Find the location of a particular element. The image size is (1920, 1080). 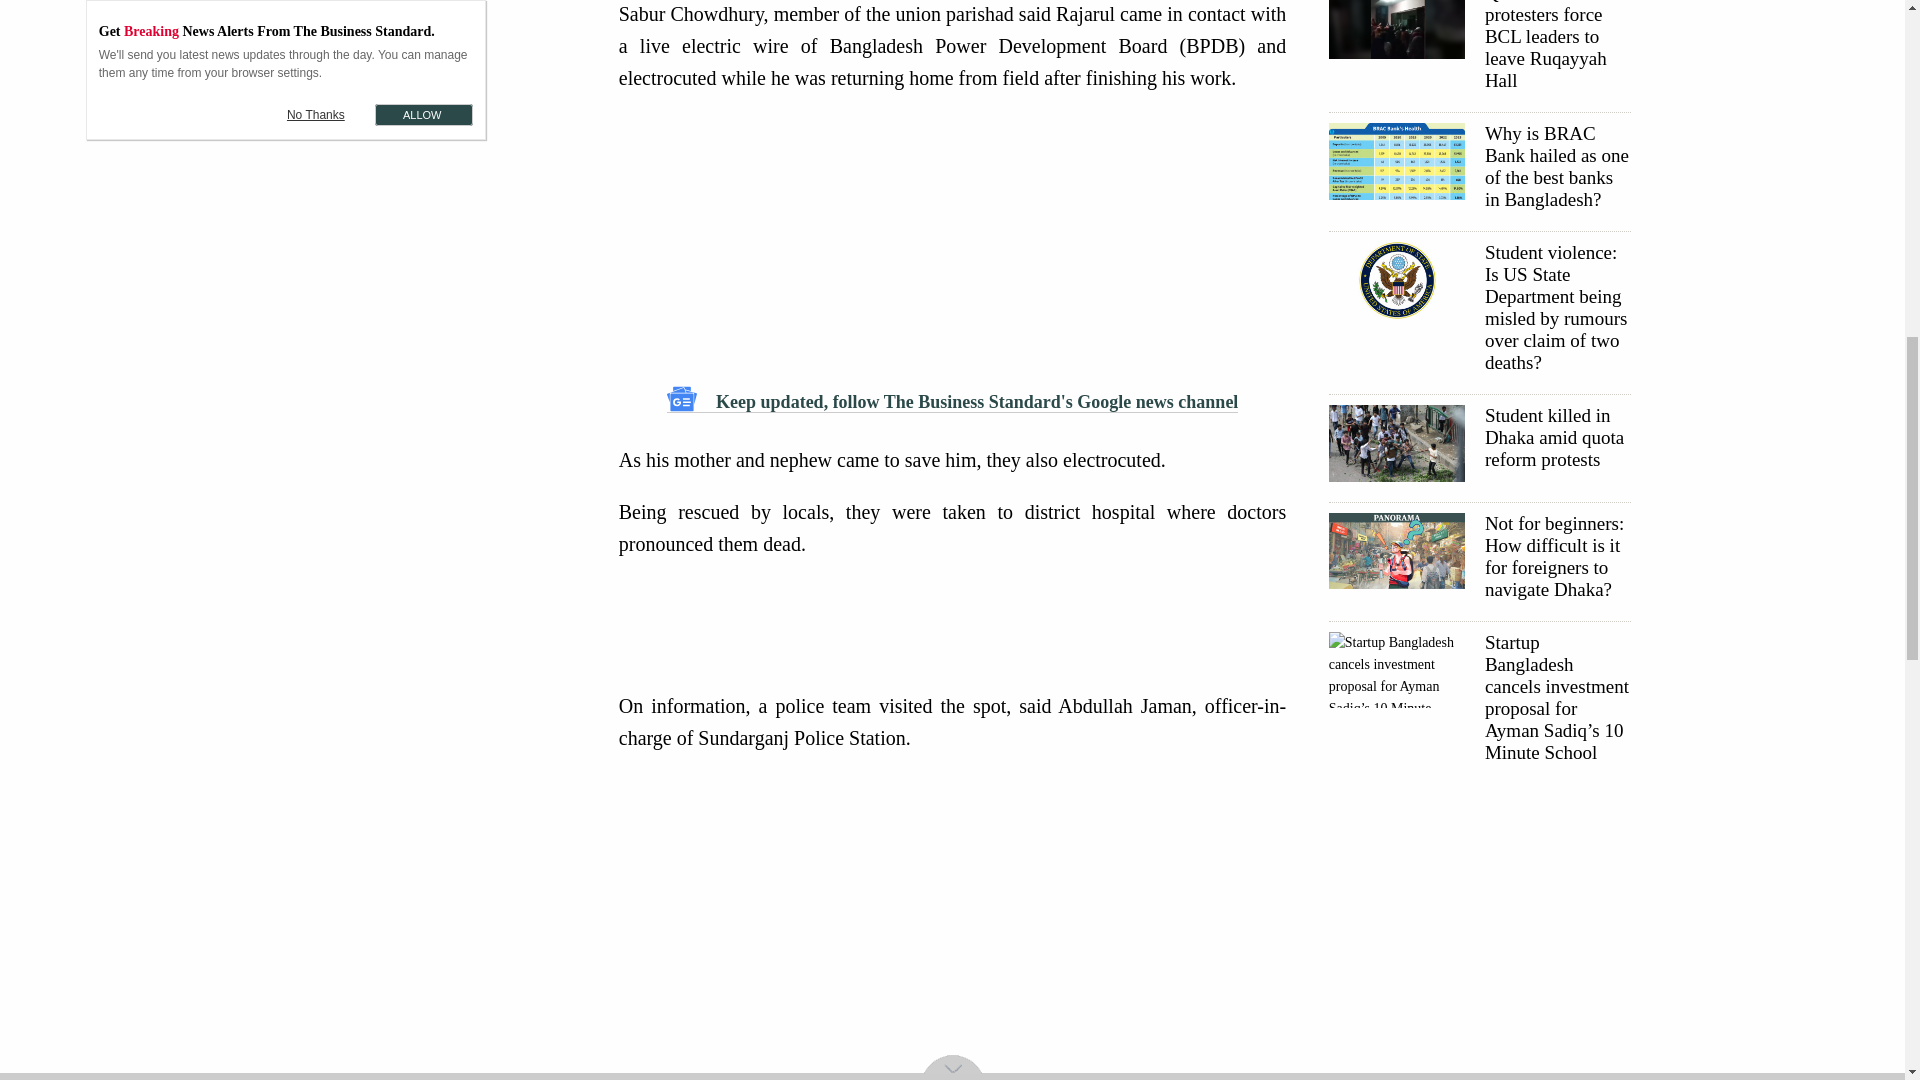

3rd party ad content is located at coordinates (952, 238).